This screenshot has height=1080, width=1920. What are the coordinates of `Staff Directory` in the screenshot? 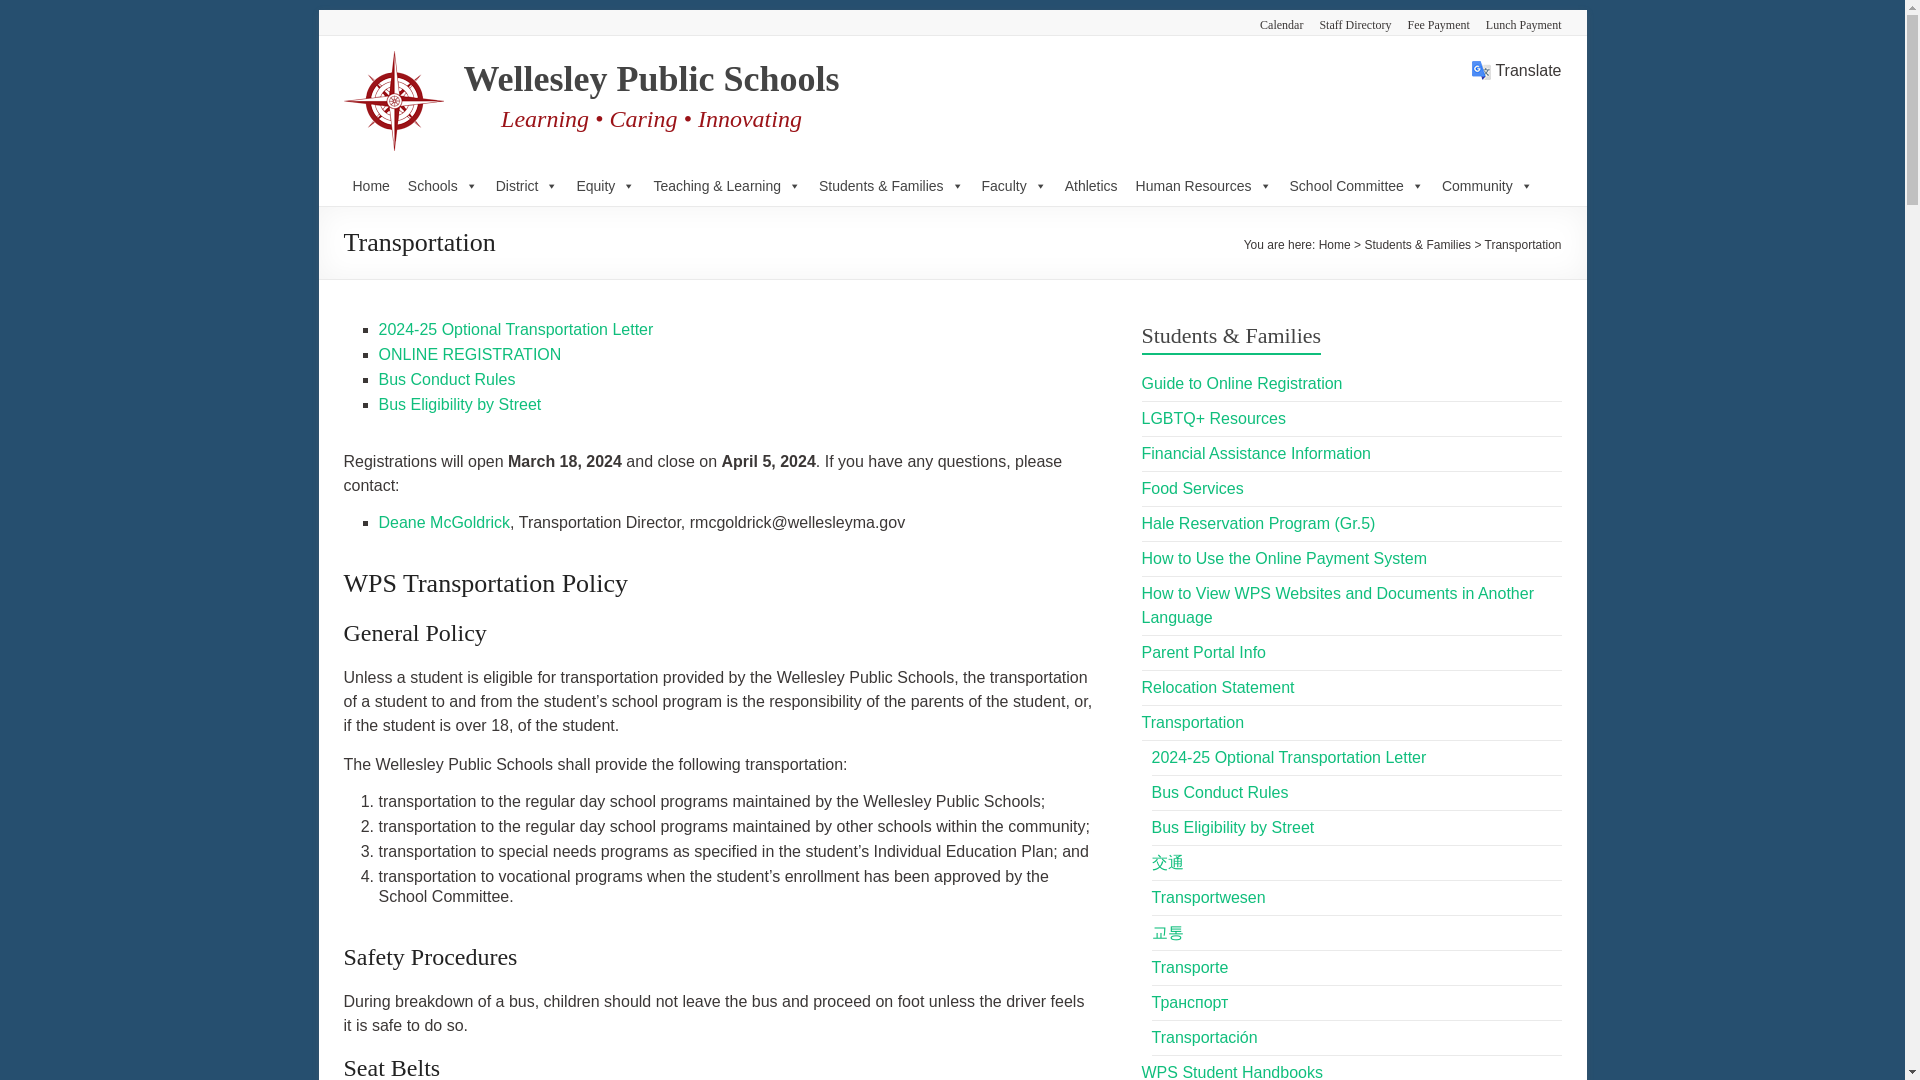 It's located at (1346, 22).